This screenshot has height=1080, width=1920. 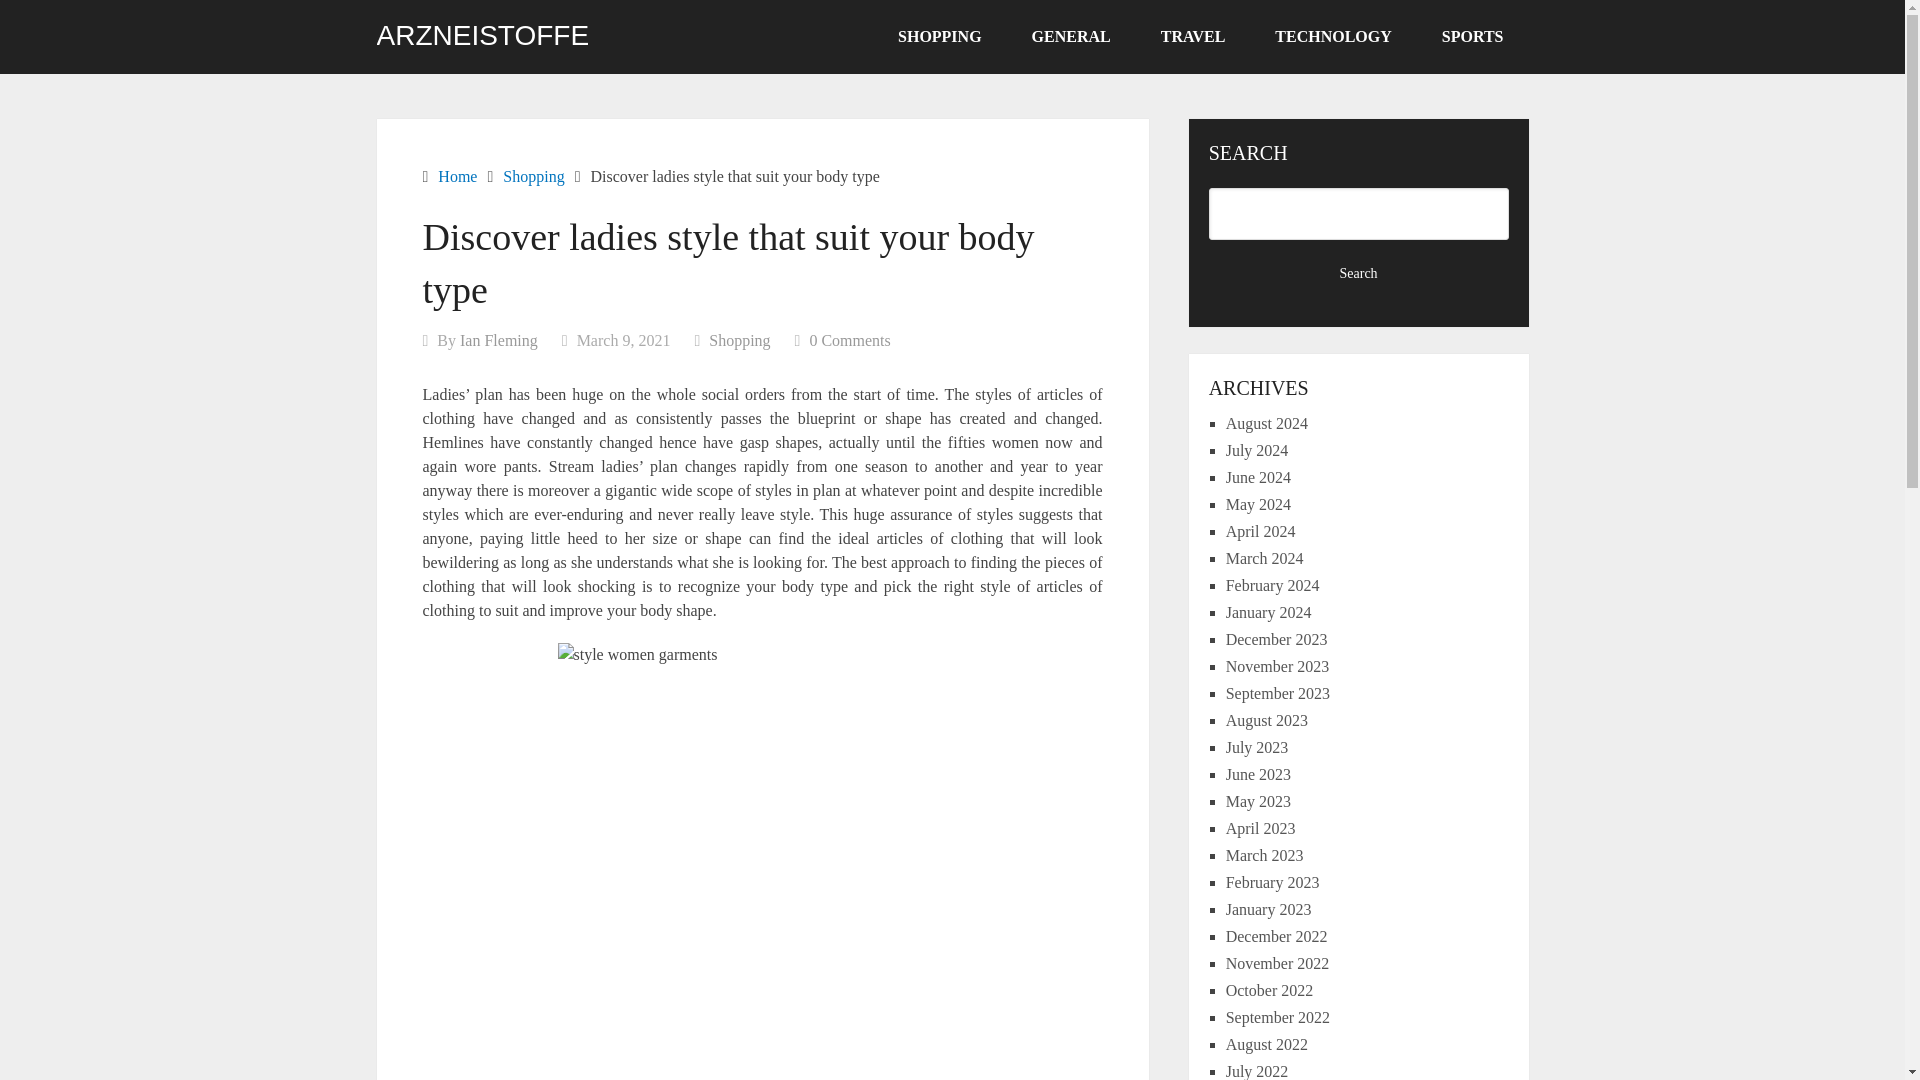 What do you see at coordinates (1278, 666) in the screenshot?
I see `November 2023` at bounding box center [1278, 666].